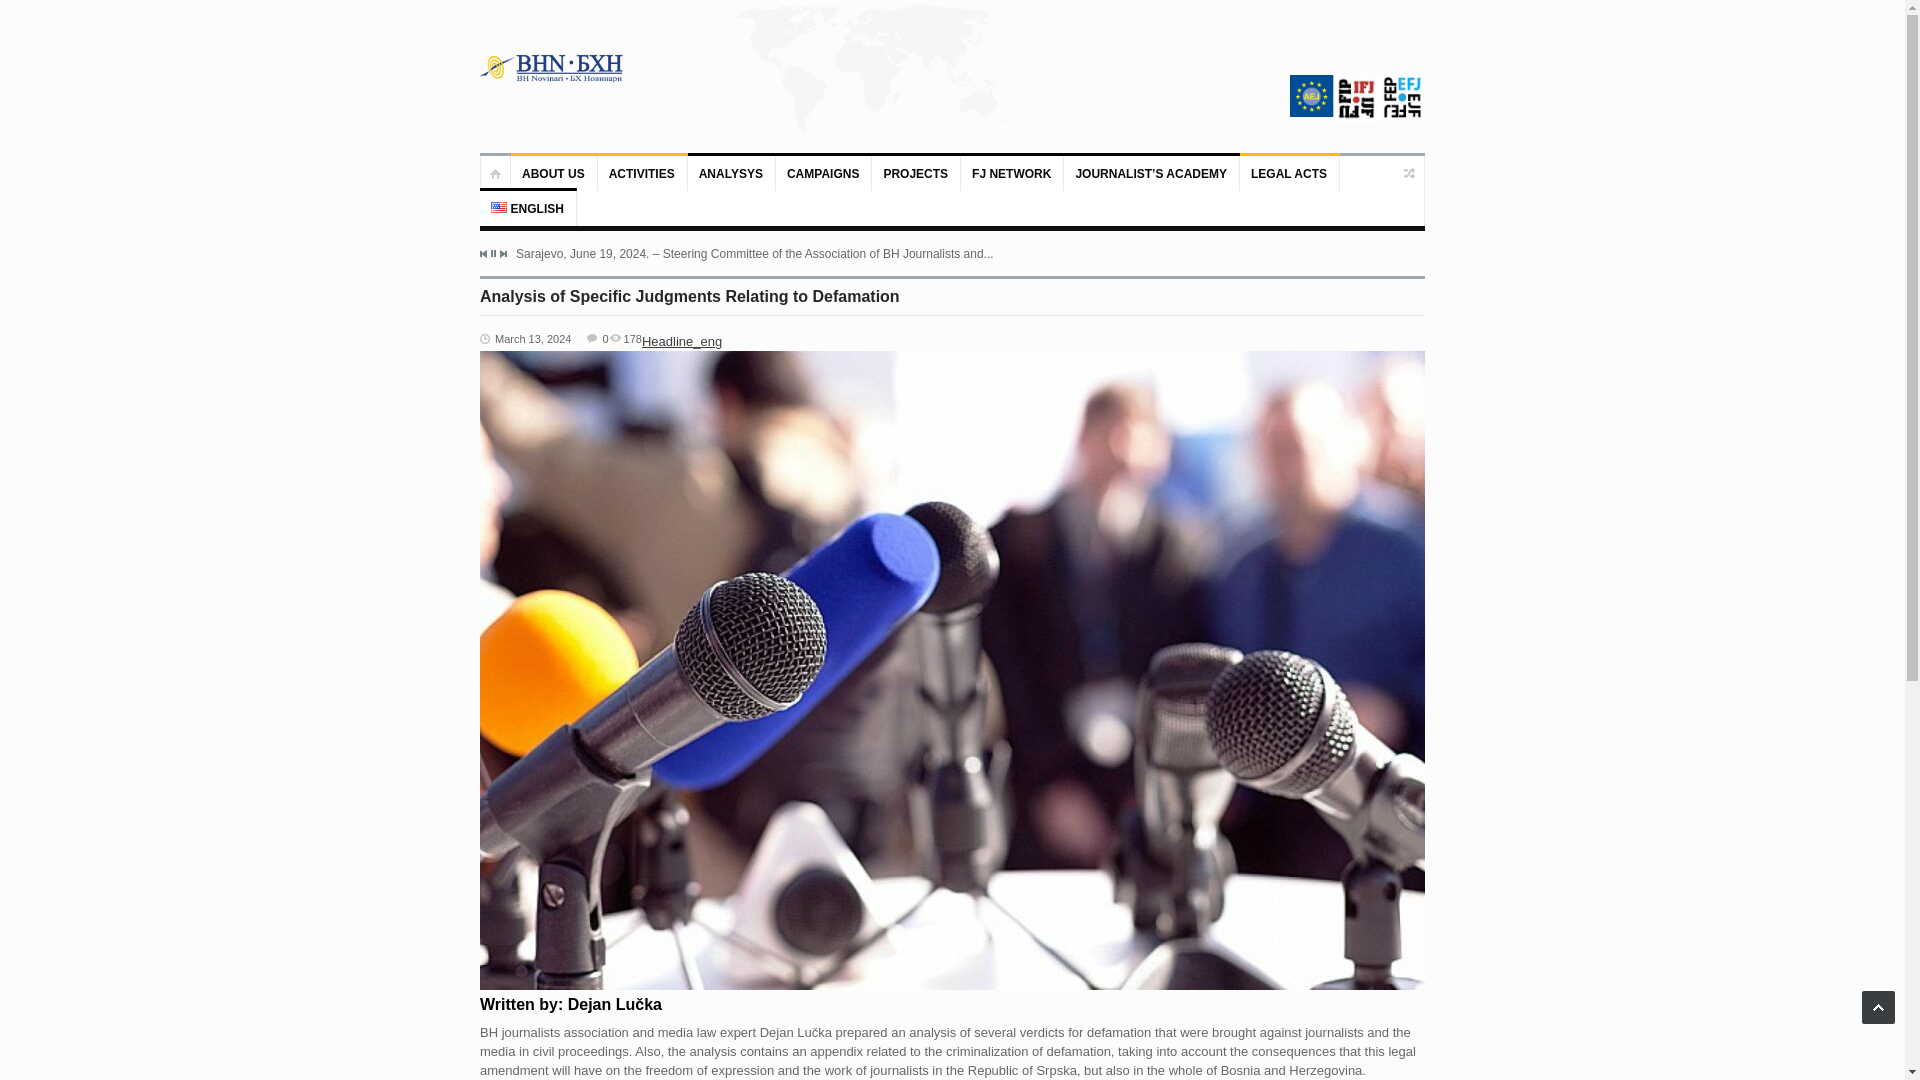 The image size is (1920, 1080). Describe the element at coordinates (731, 173) in the screenshot. I see `ANALYSYS` at that location.